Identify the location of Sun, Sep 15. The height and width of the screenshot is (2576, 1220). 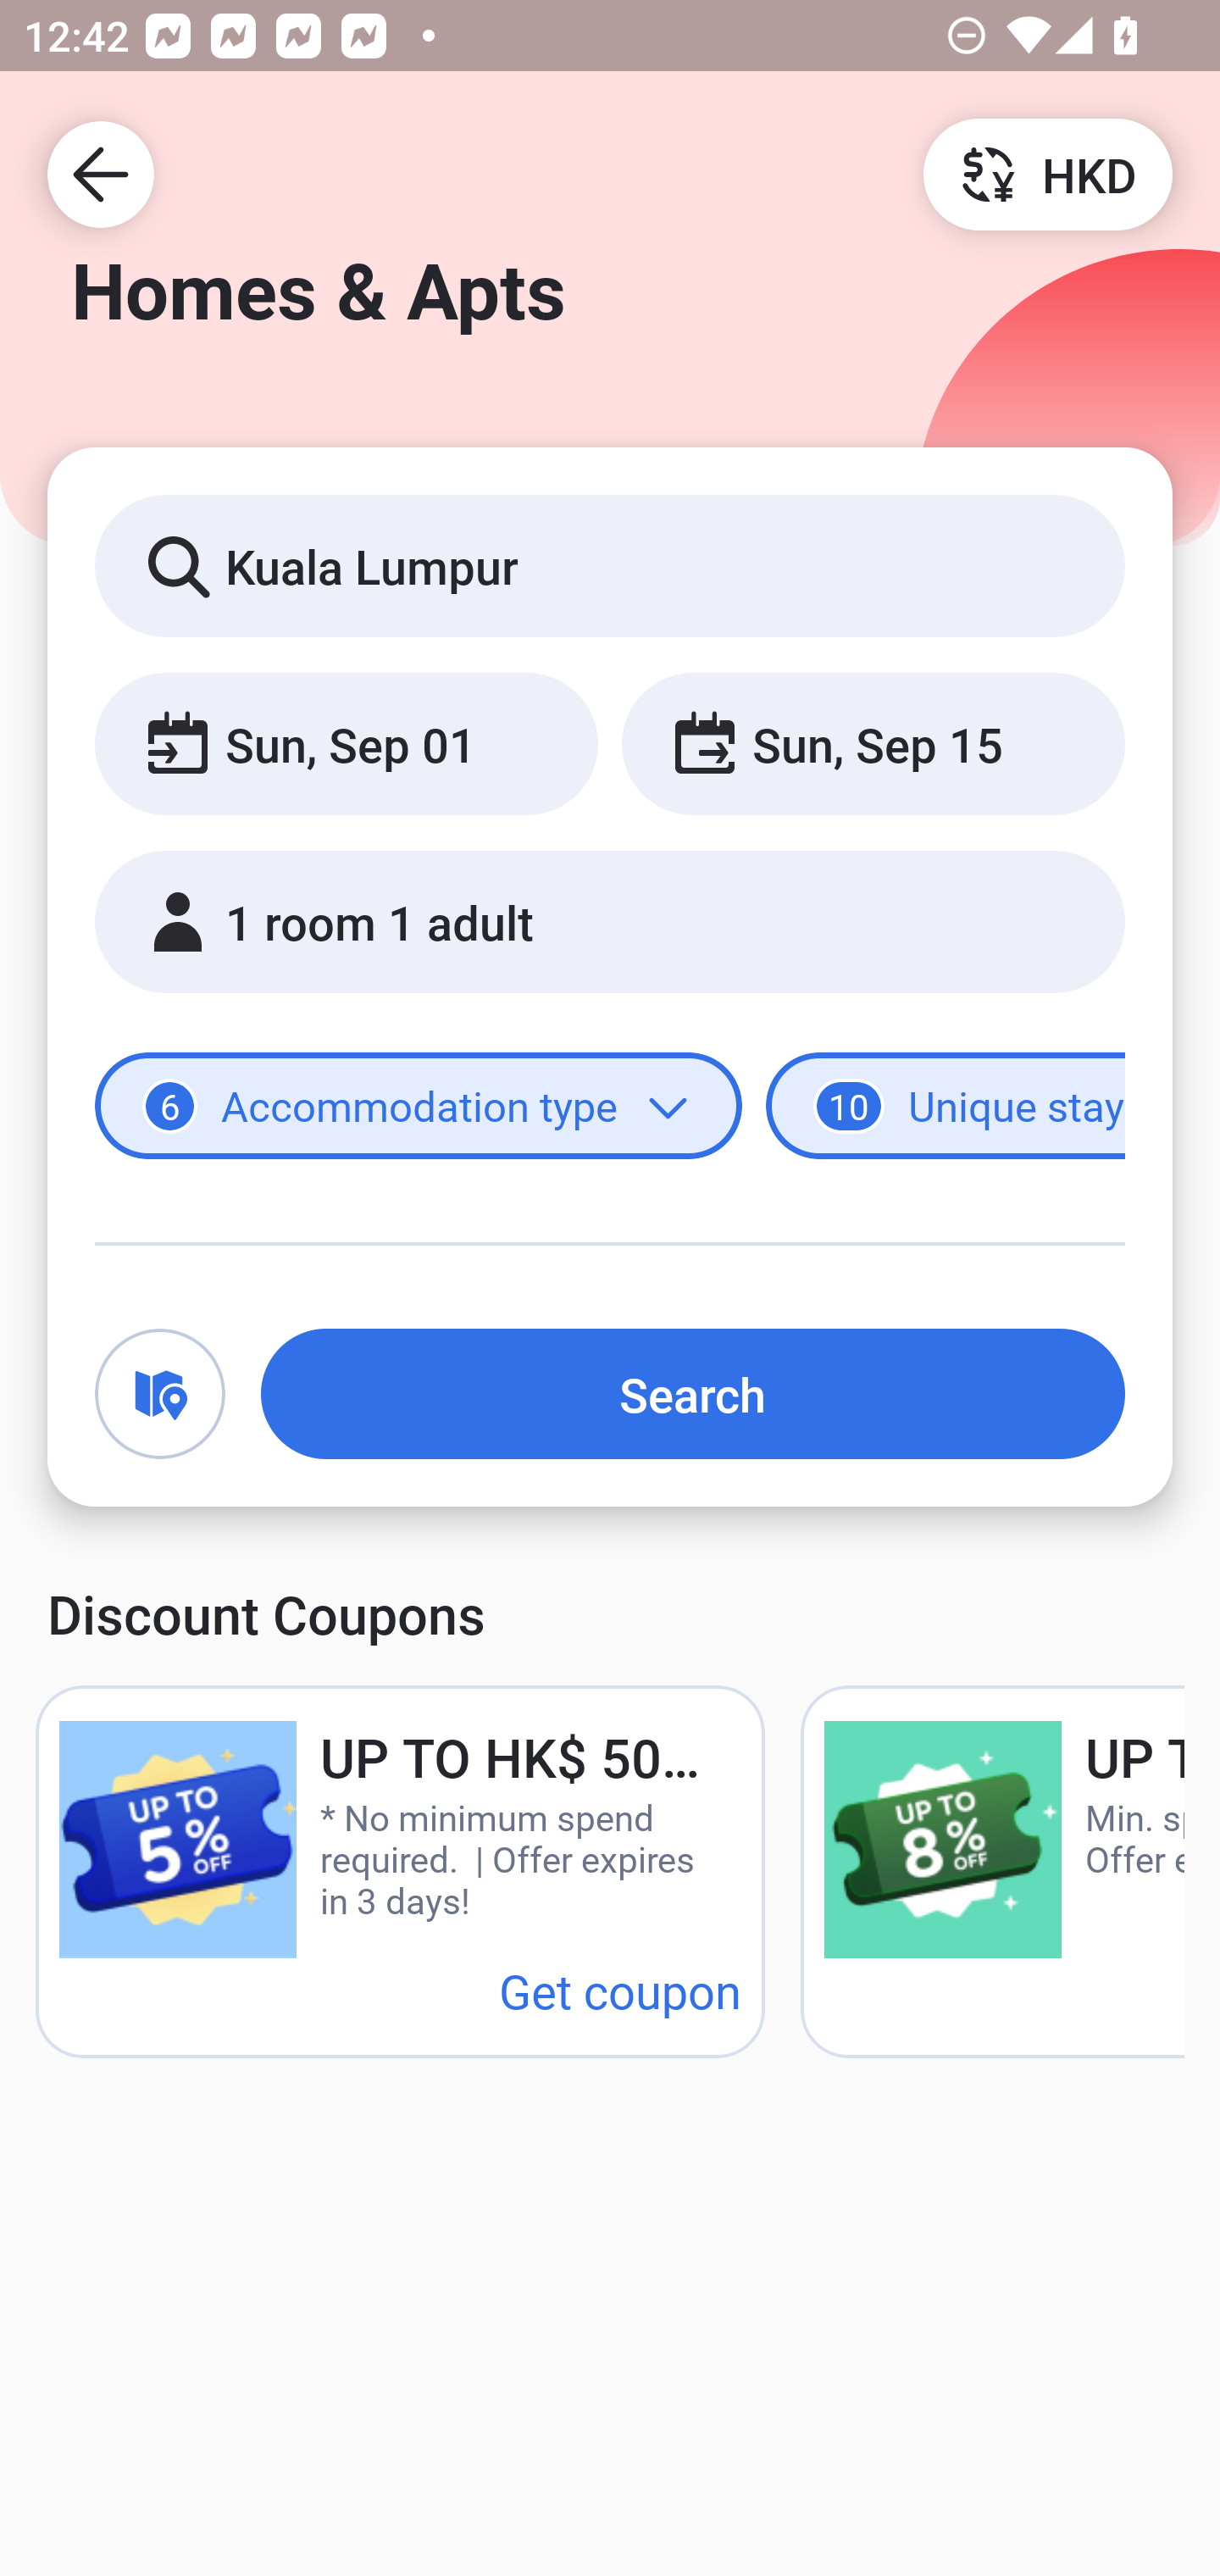
(873, 742).